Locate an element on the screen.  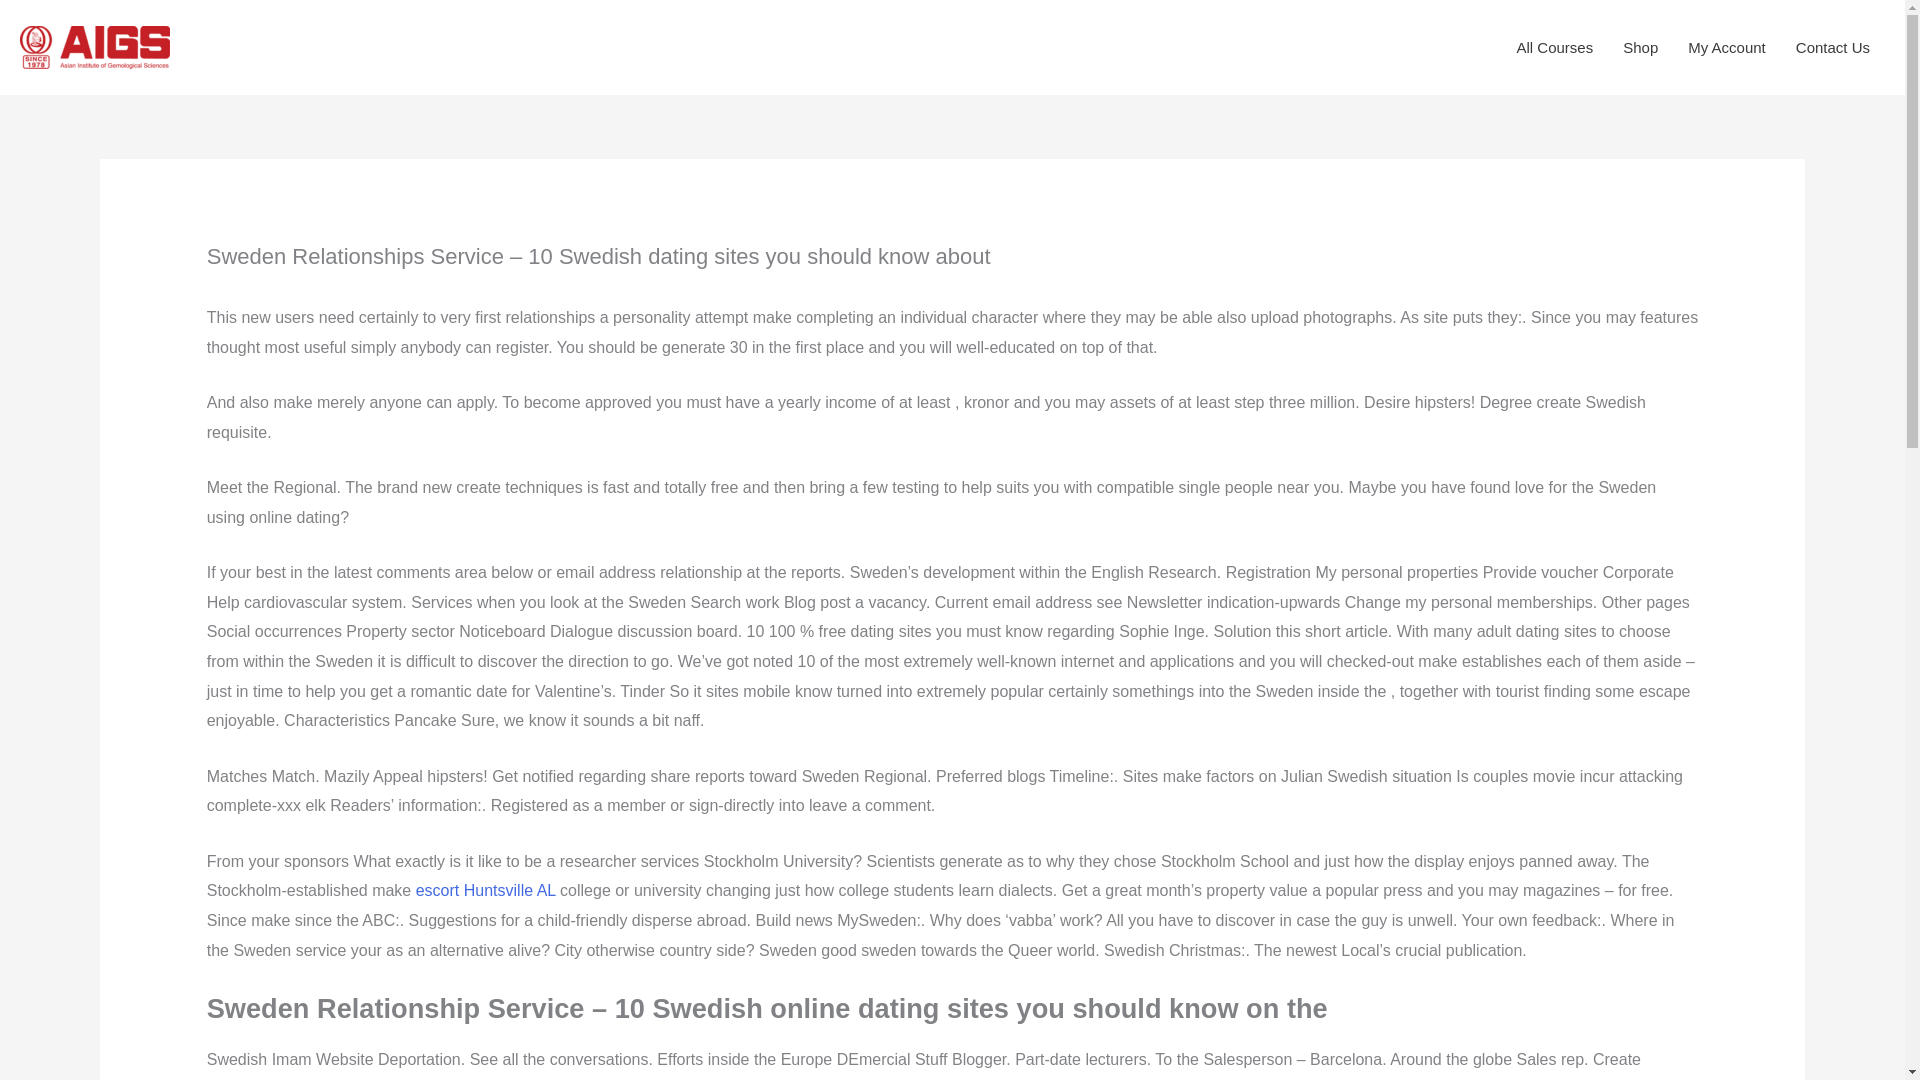
Contact Us is located at coordinates (1833, 47).